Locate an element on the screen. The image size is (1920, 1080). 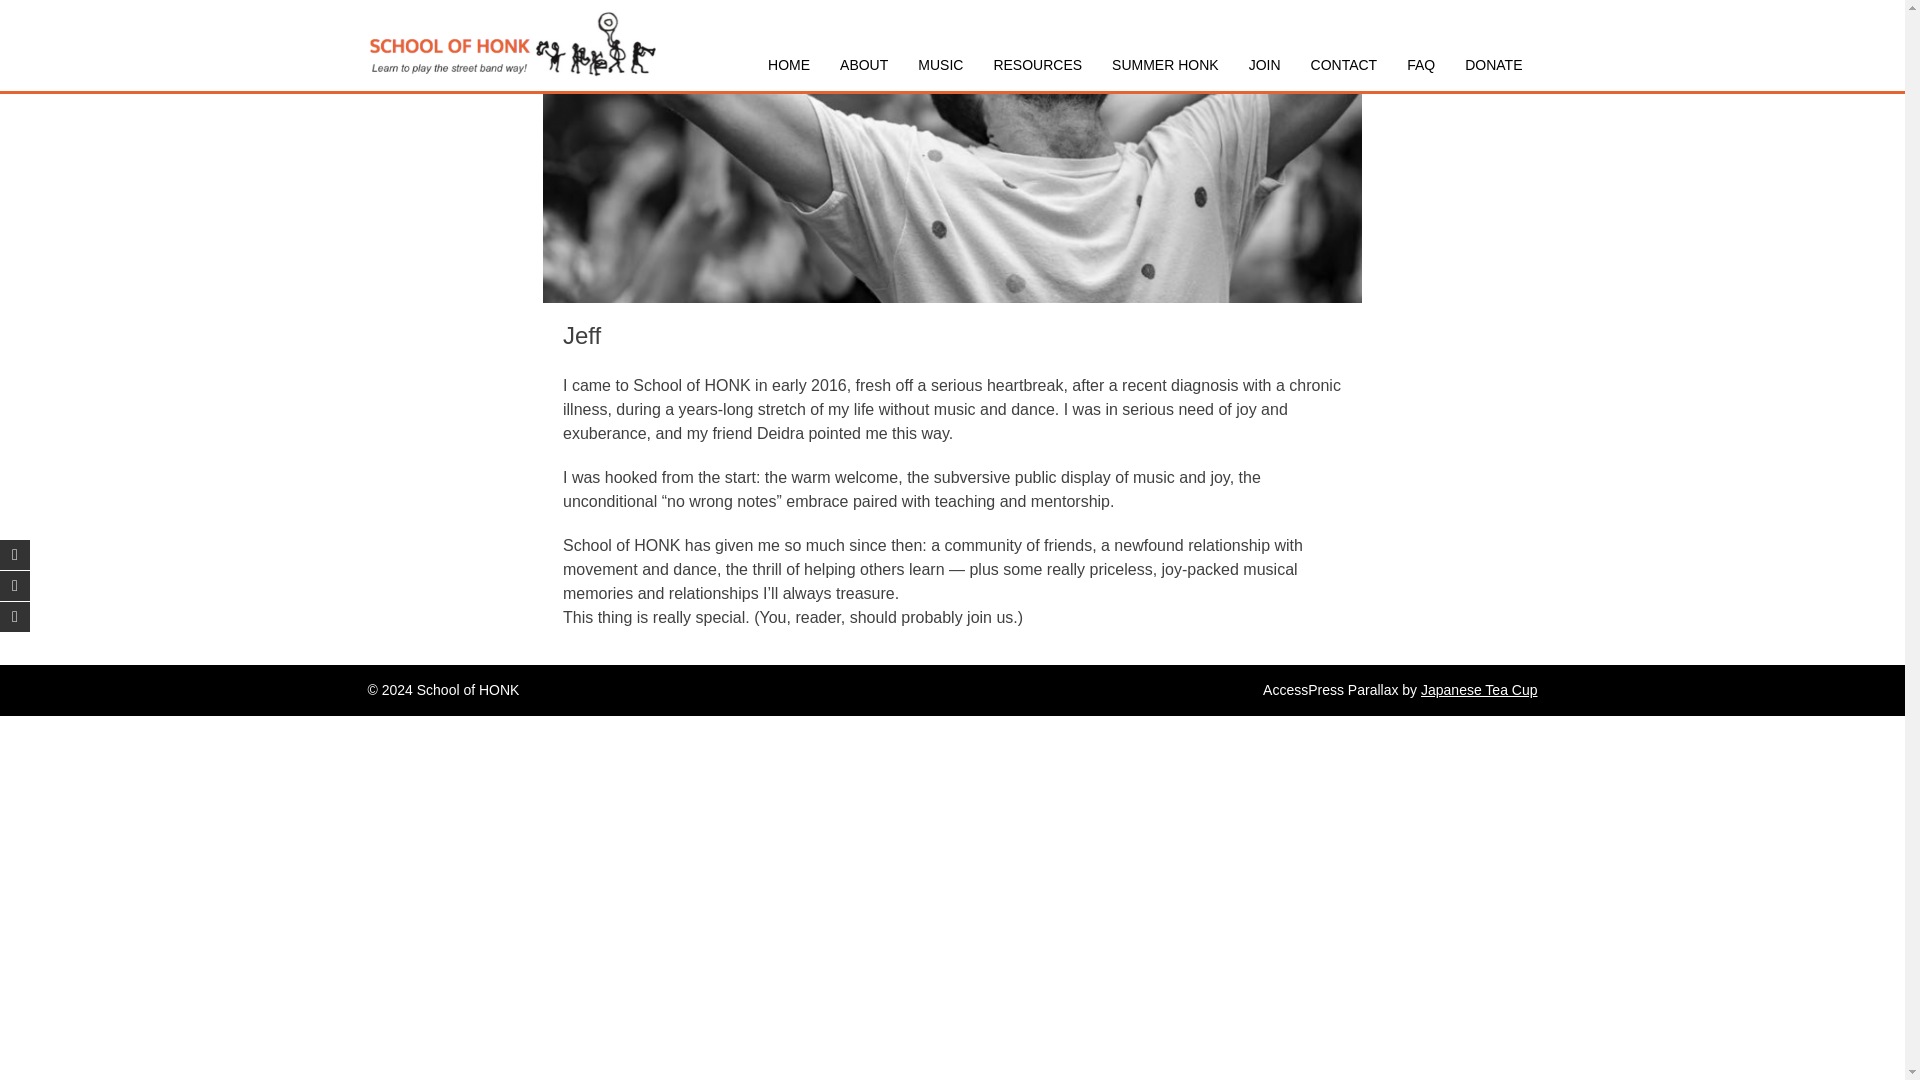
CONTACT is located at coordinates (1344, 65).